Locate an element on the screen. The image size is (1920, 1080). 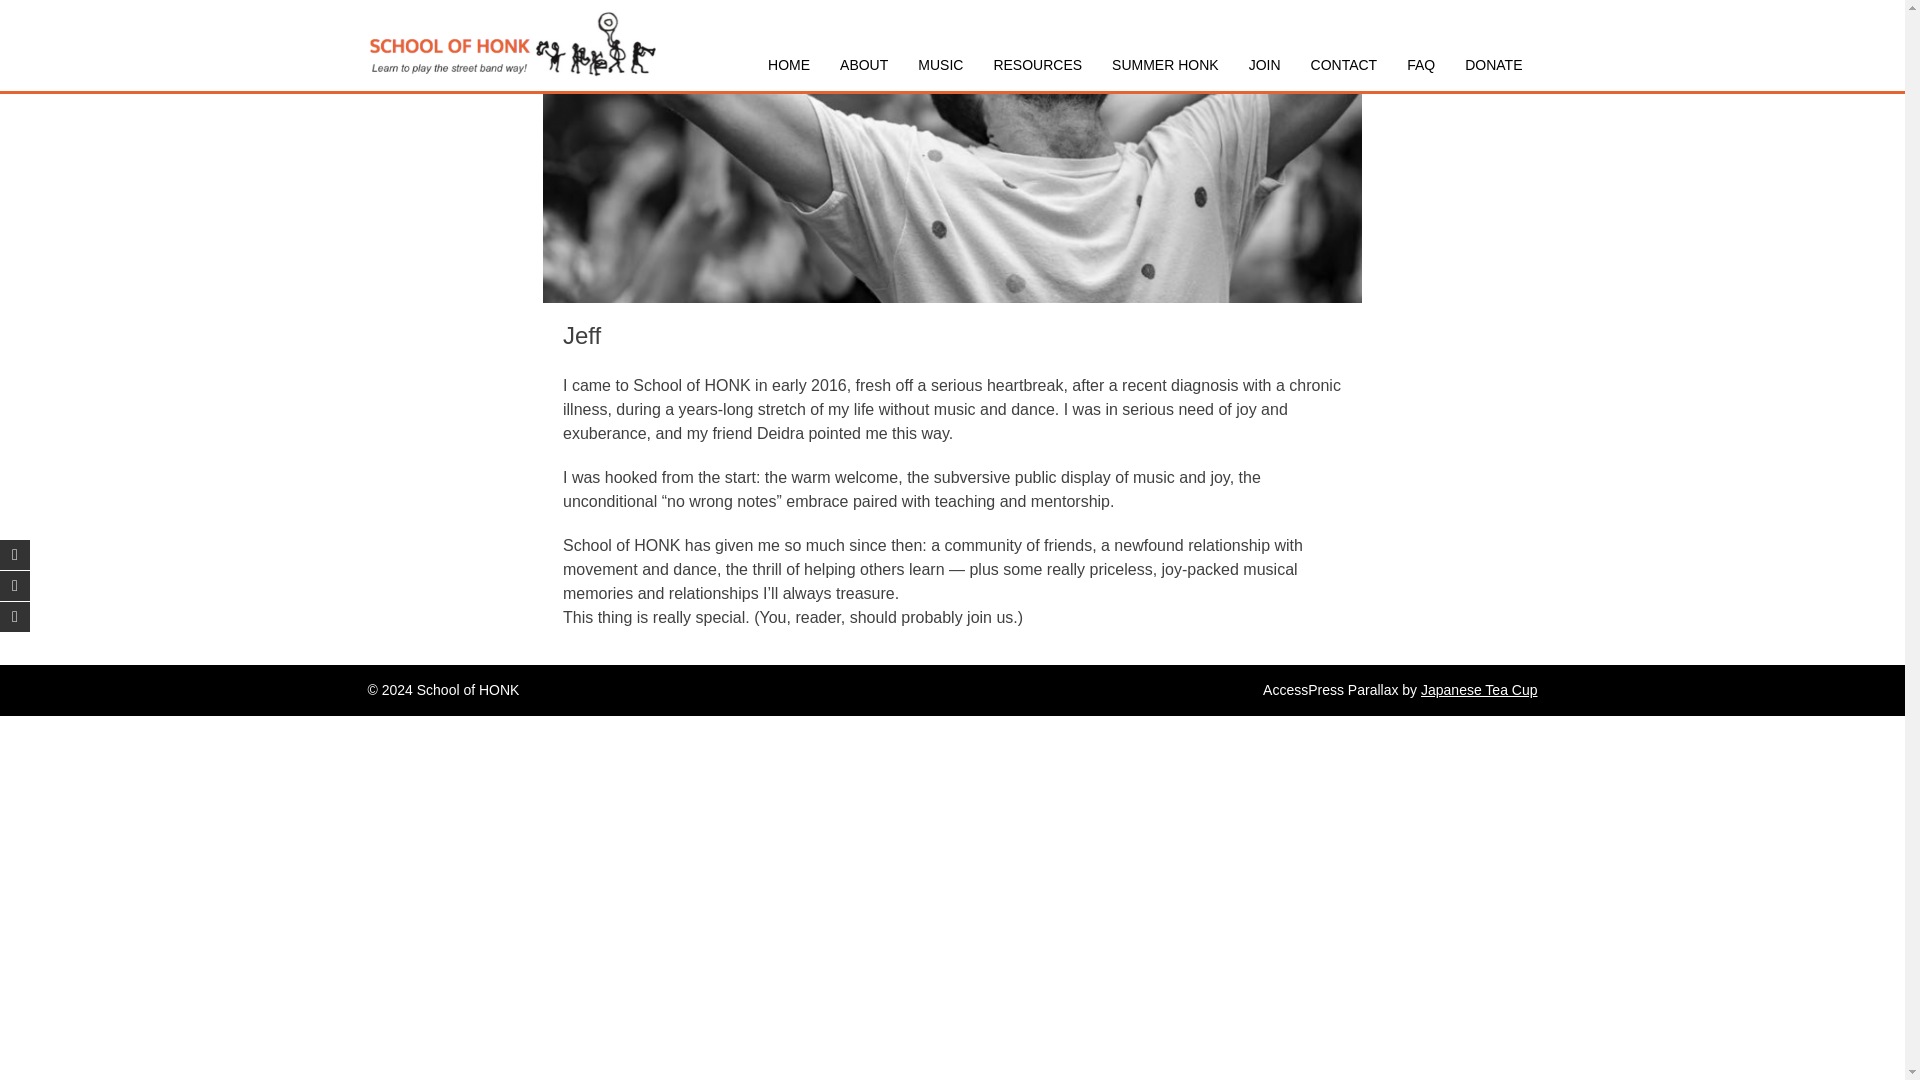
CONTACT is located at coordinates (1344, 65).